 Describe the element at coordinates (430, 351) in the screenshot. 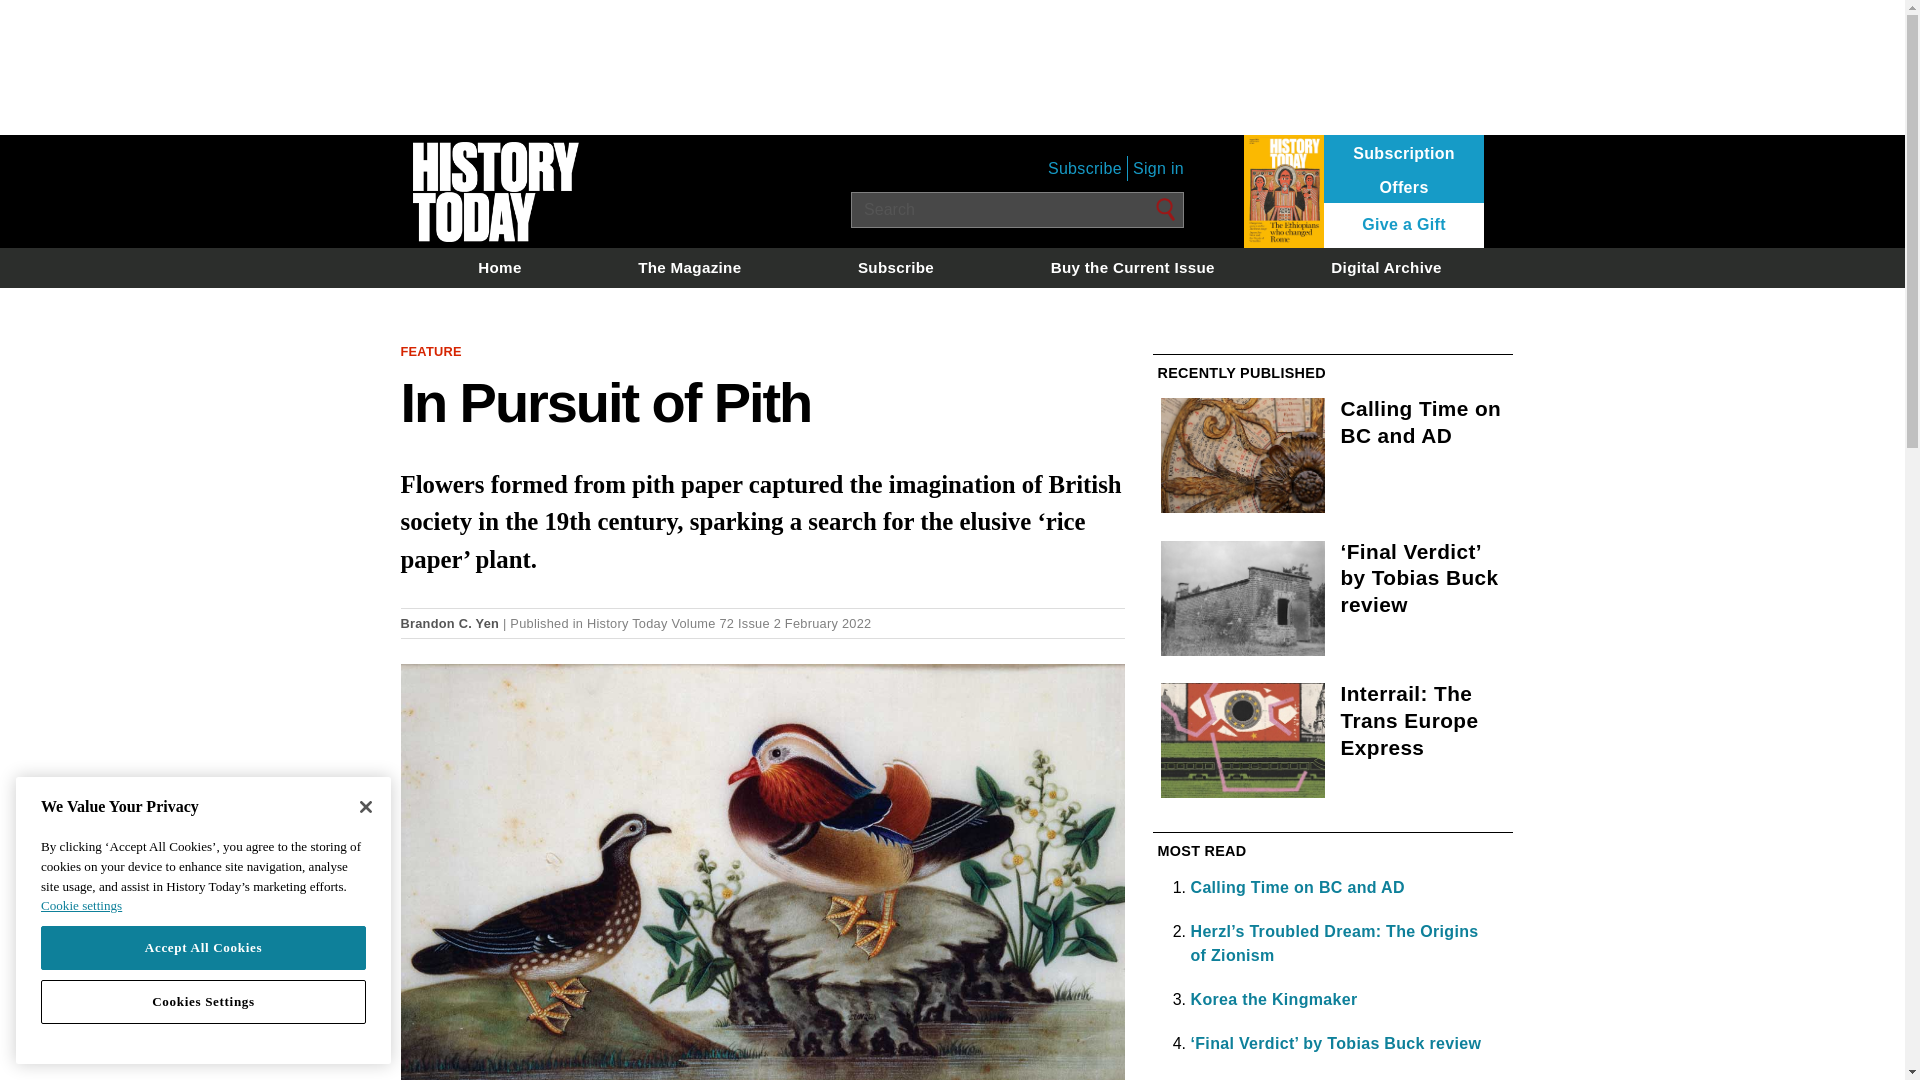

I see `FEATURE` at that location.